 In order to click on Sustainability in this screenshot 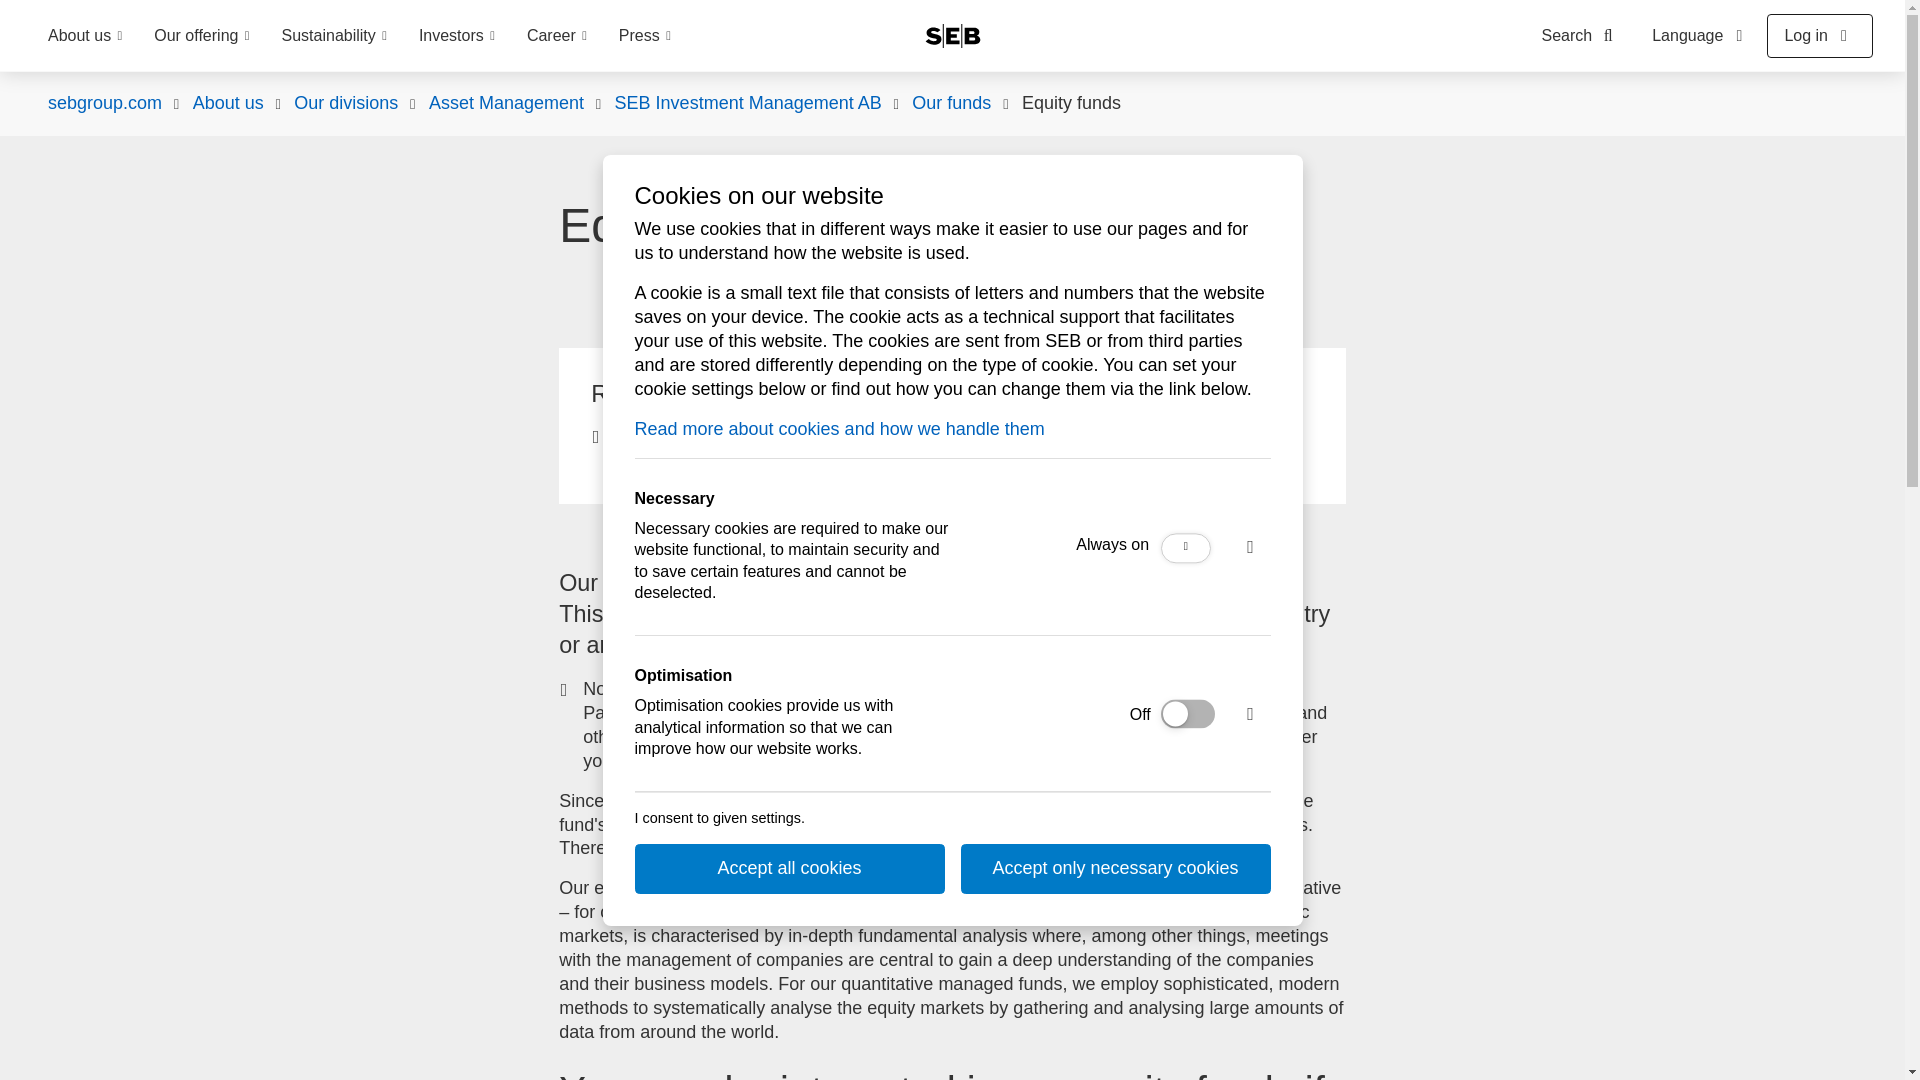, I will do `click(334, 36)`.